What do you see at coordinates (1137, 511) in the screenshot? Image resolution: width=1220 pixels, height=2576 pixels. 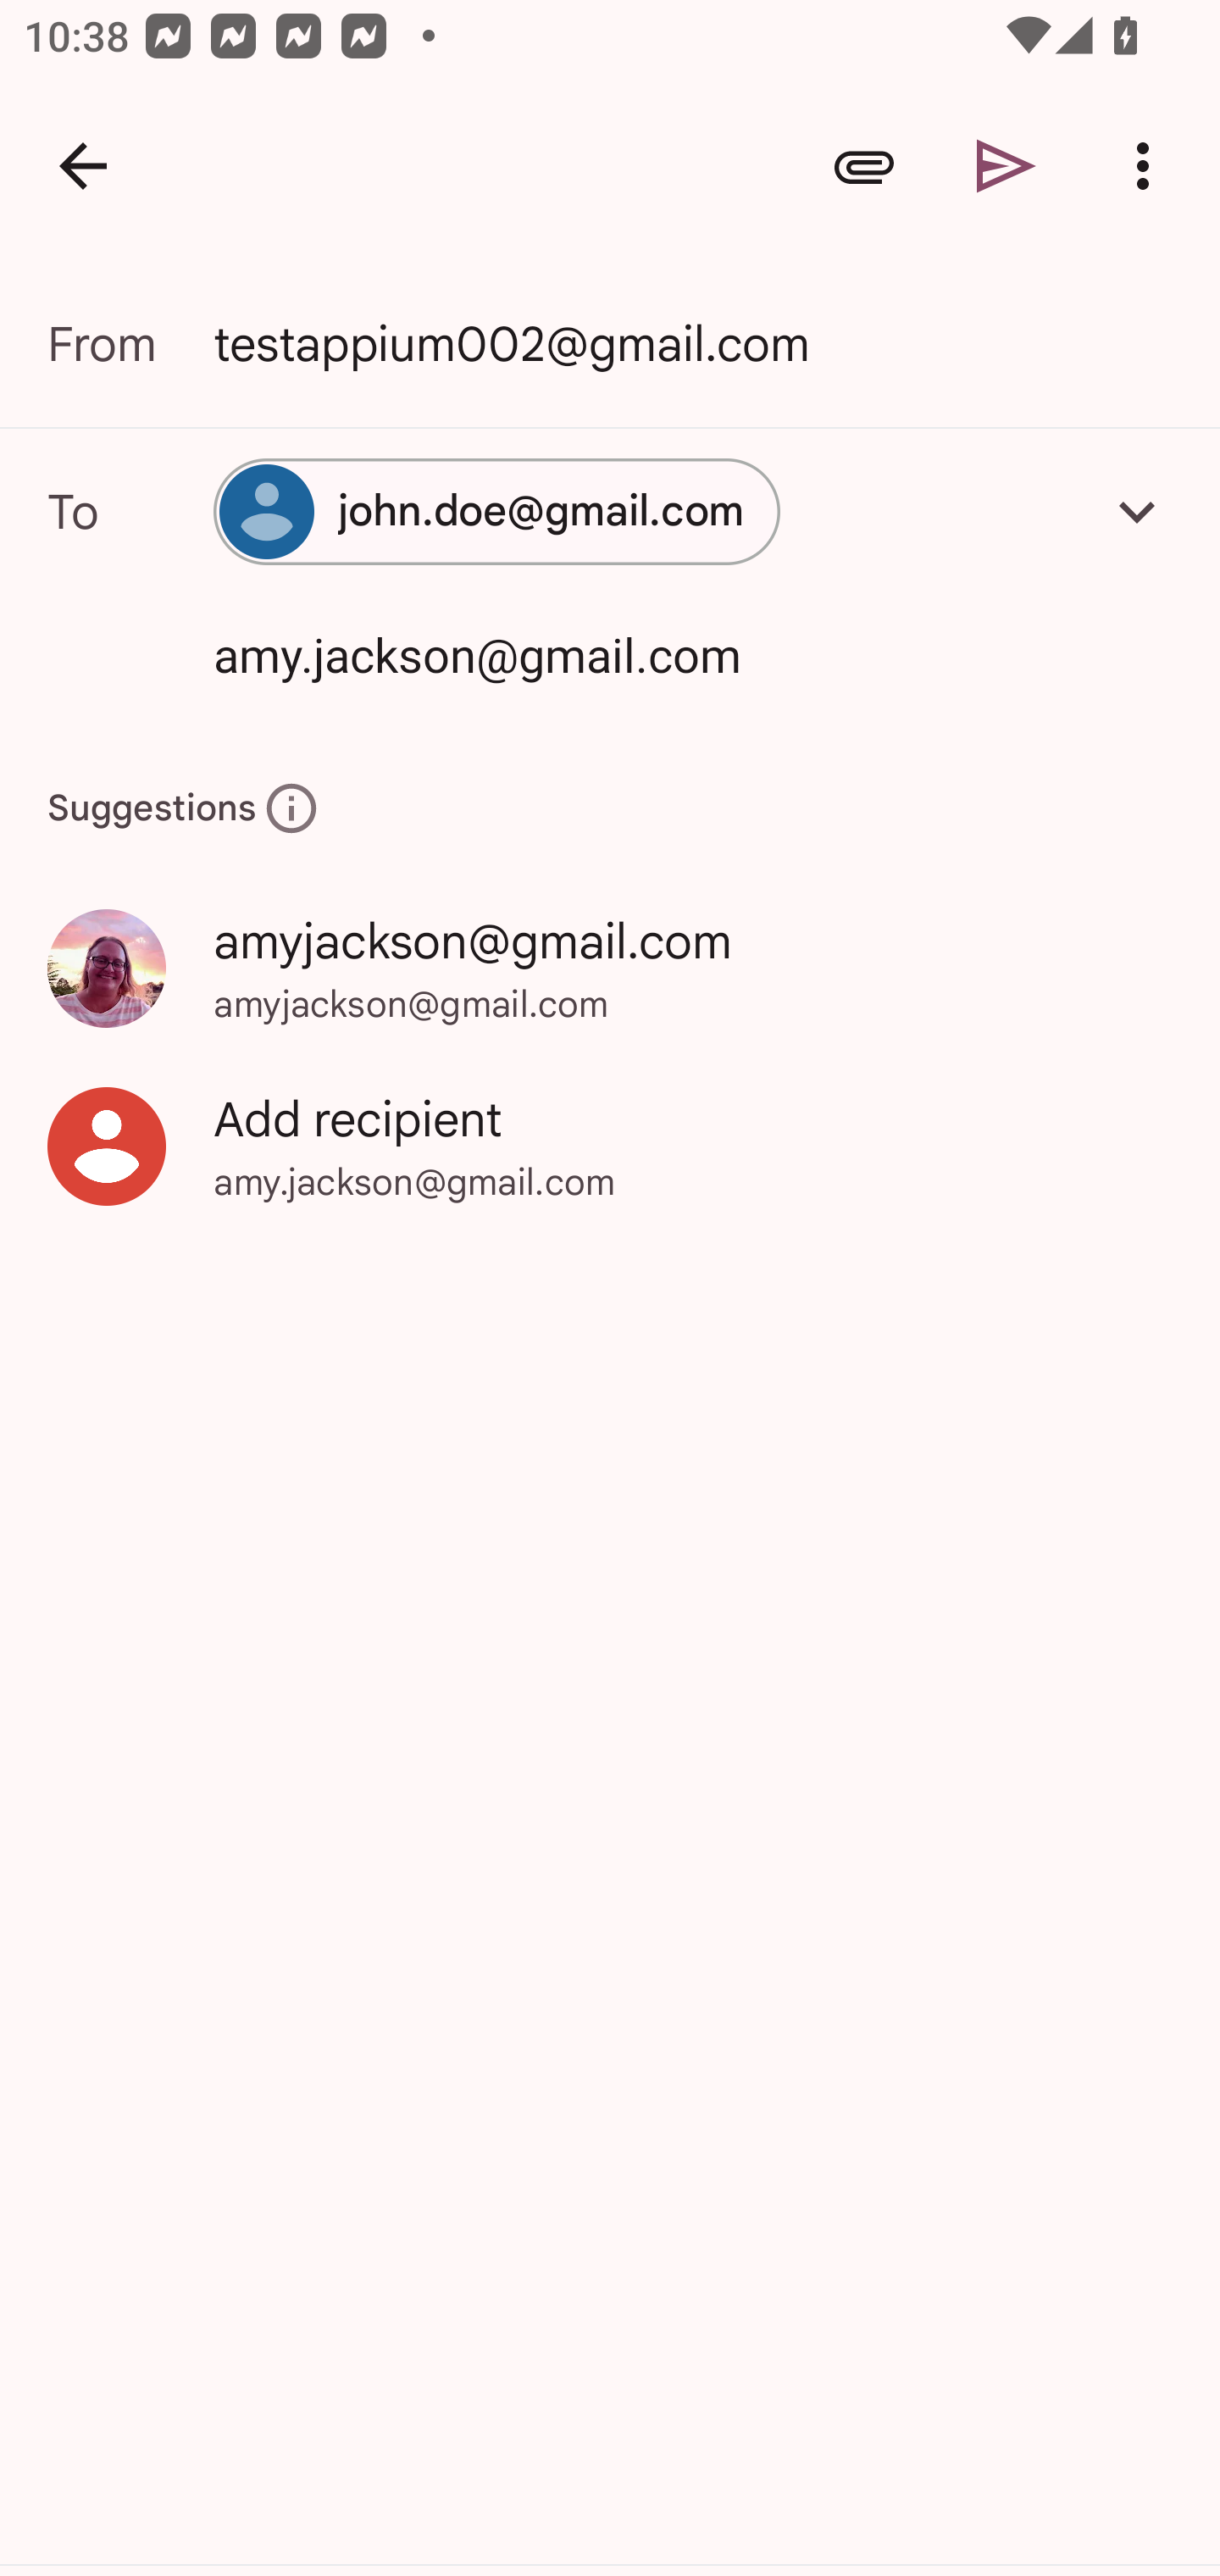 I see `Add Cc/Bcc` at bounding box center [1137, 511].